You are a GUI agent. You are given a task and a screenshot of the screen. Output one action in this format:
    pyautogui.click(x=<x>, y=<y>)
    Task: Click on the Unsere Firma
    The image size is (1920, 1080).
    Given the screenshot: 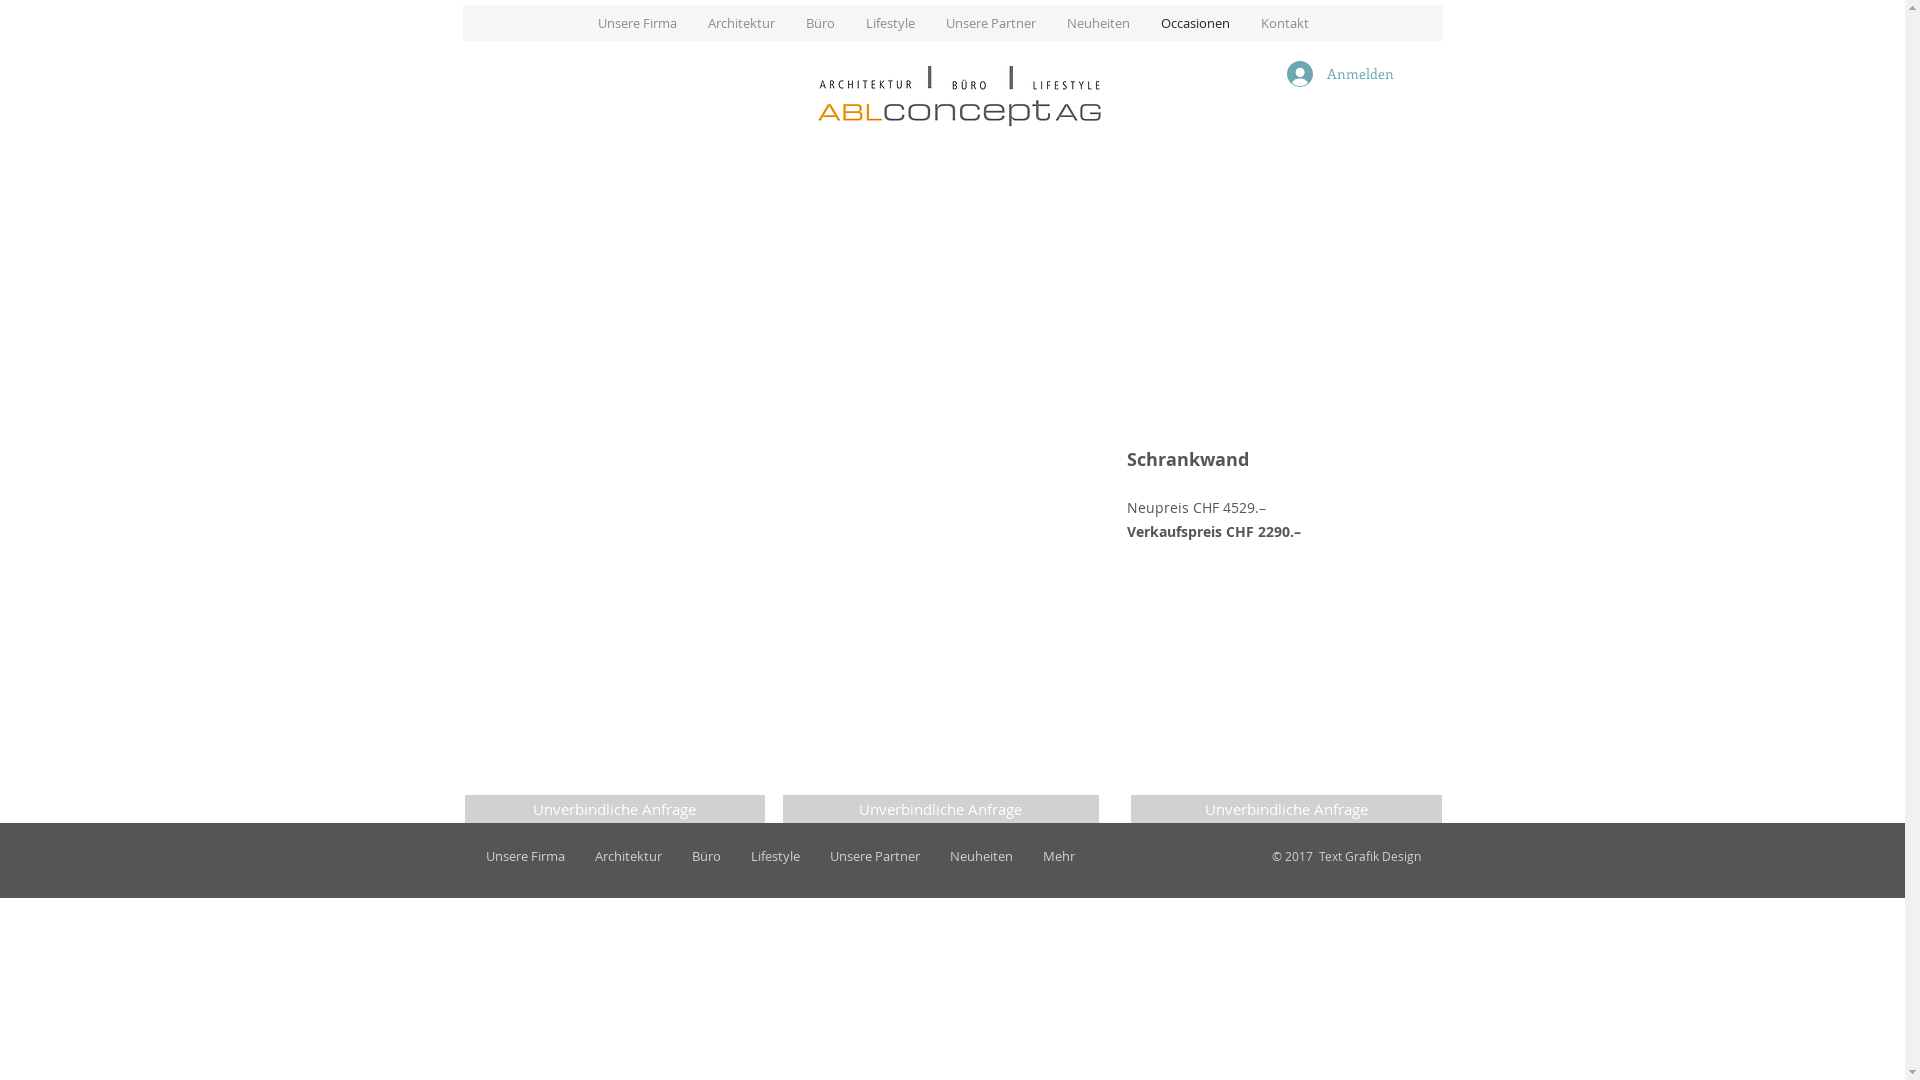 What is the action you would take?
    pyautogui.click(x=637, y=23)
    